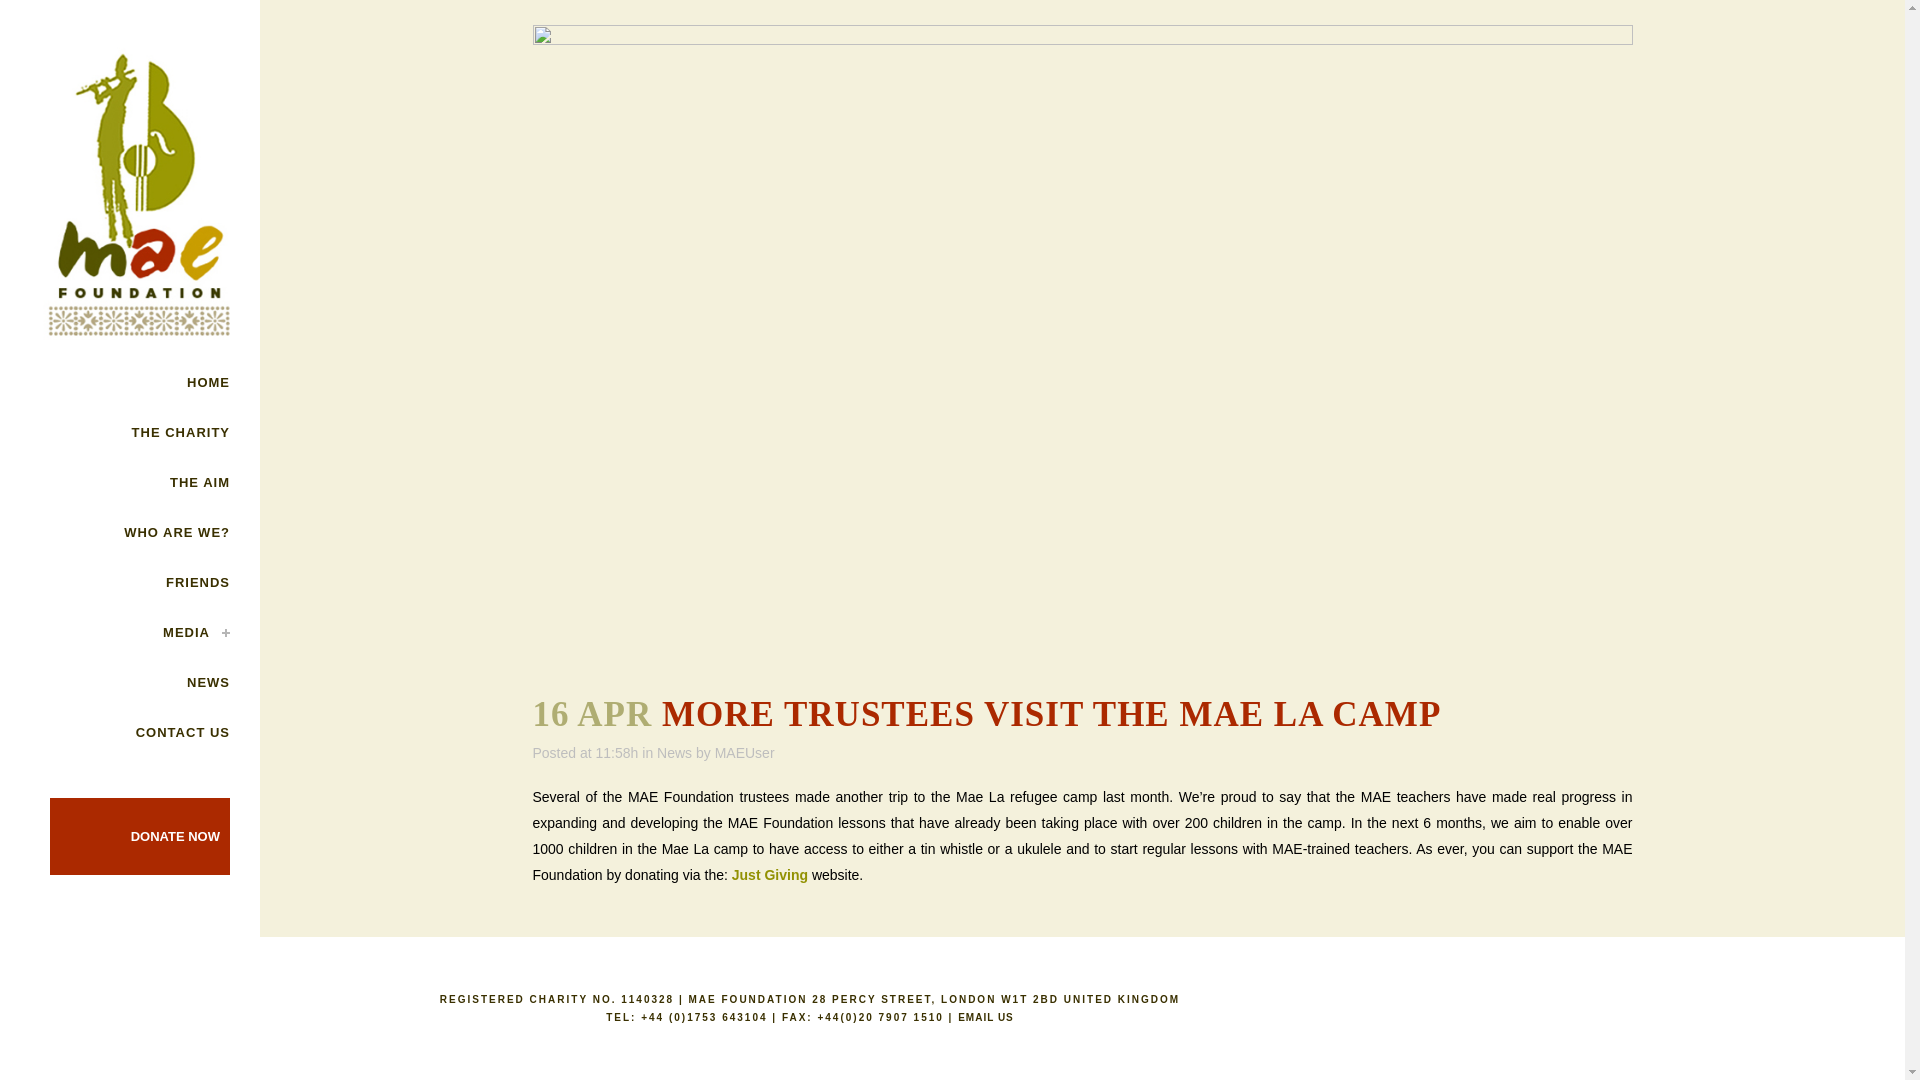  What do you see at coordinates (130, 532) in the screenshot?
I see `WHO ARE WE?` at bounding box center [130, 532].